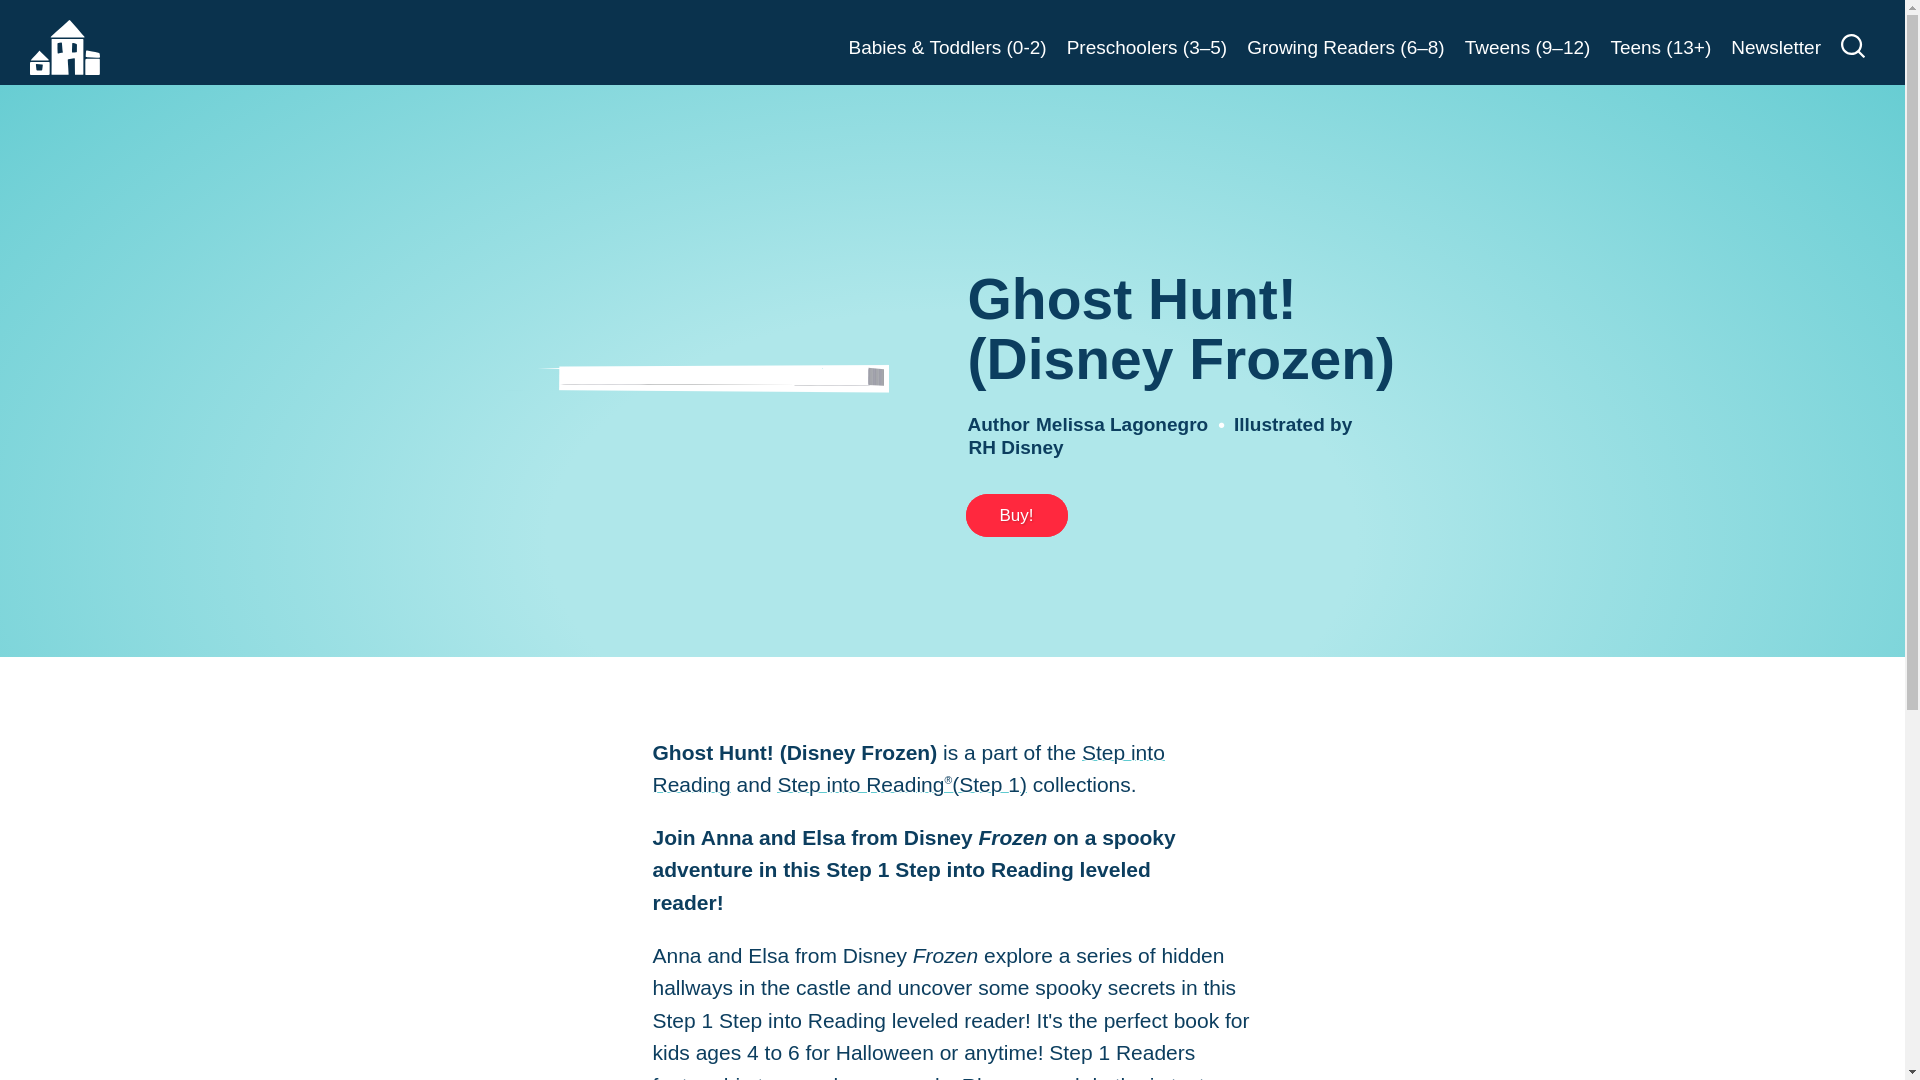  I want to click on RH Disney, so click(1016, 447).